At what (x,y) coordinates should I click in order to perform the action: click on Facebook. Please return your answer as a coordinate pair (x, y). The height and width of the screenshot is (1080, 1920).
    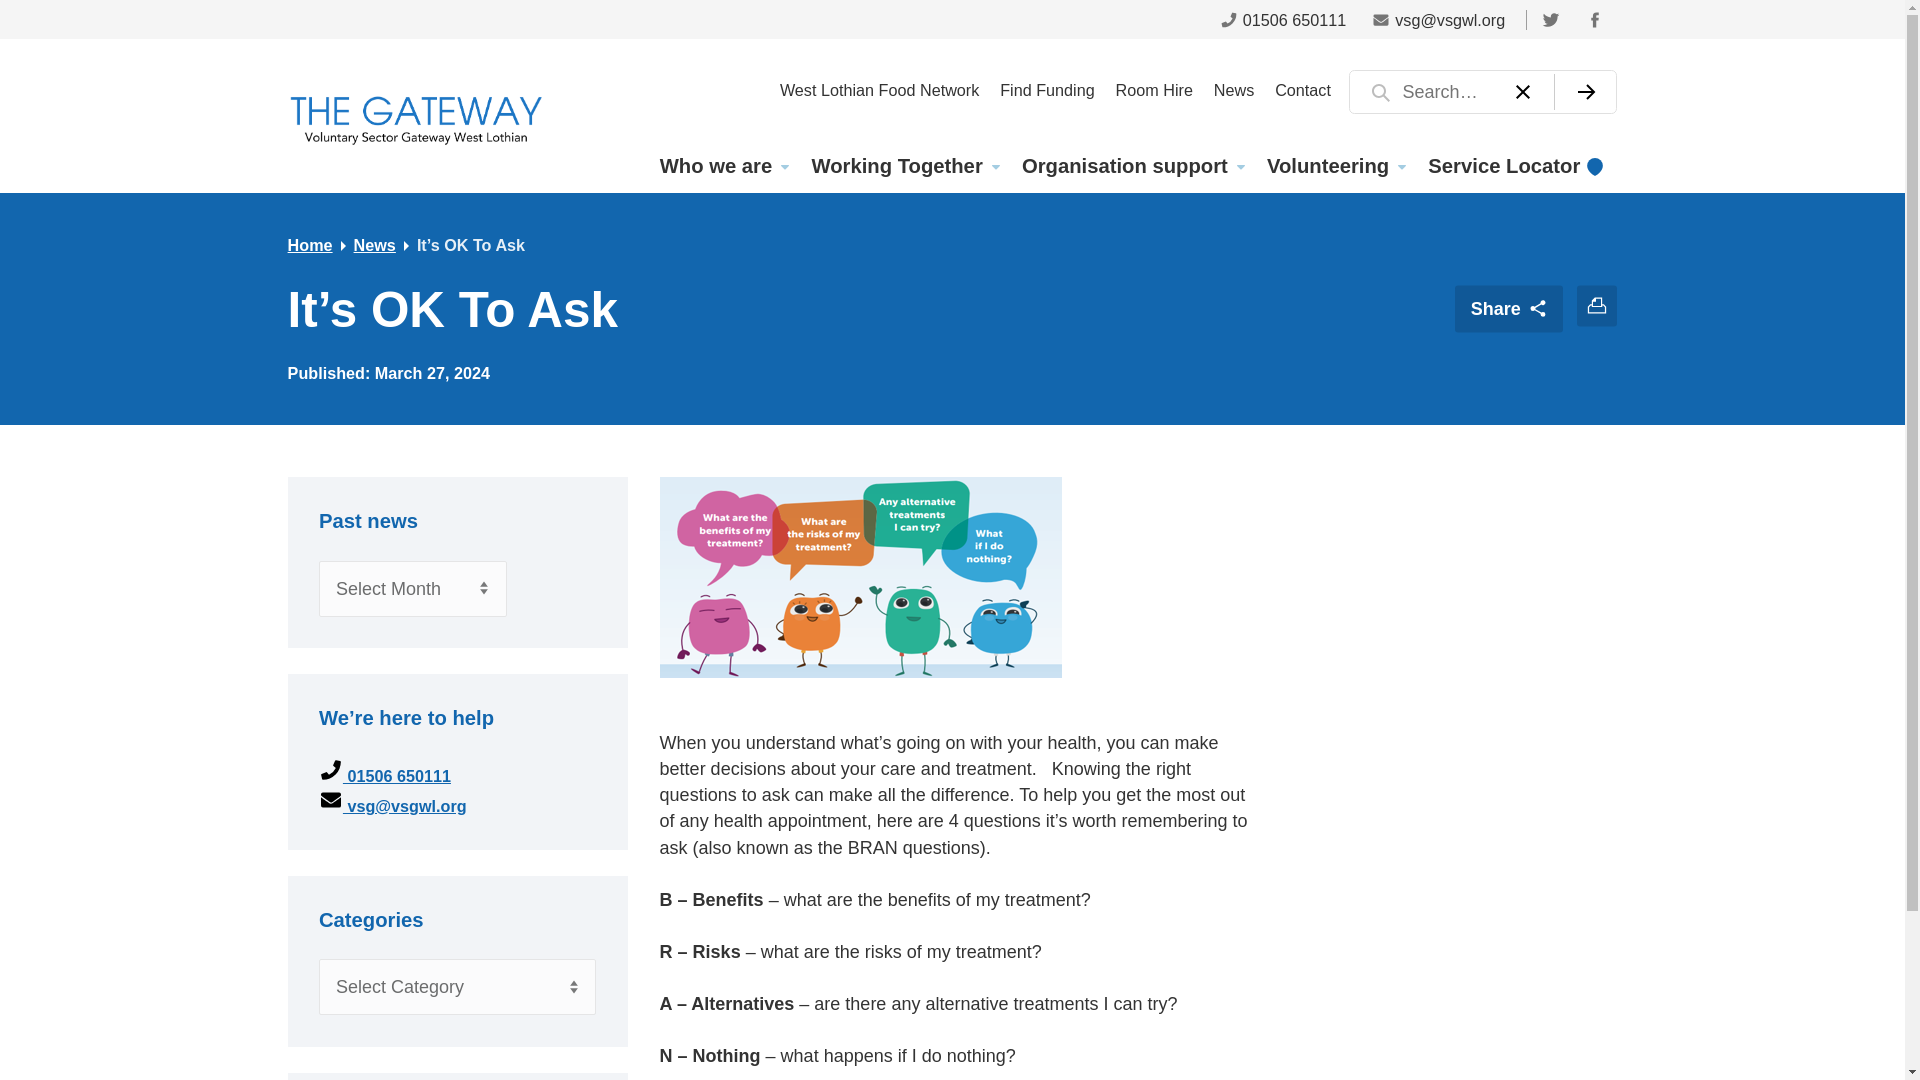
    Looking at the image, I should click on (1594, 19).